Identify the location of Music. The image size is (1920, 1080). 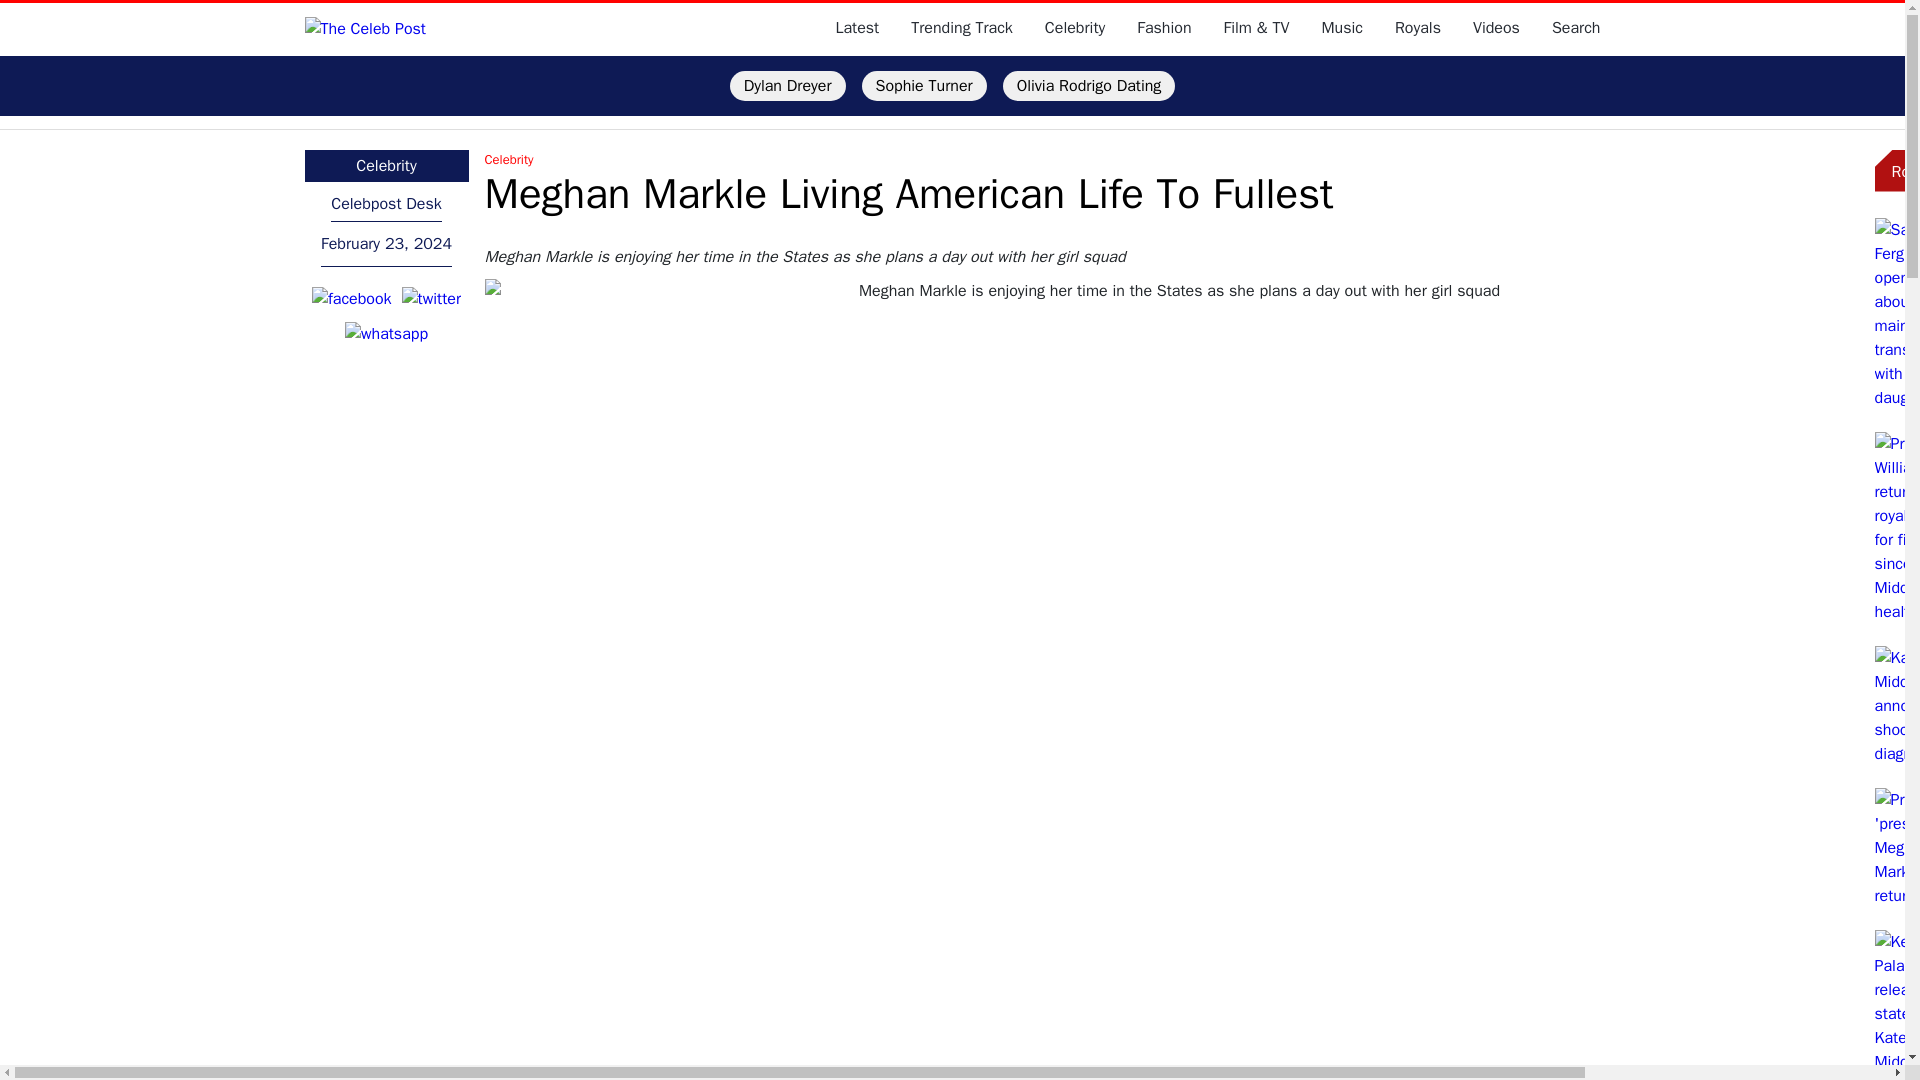
(1342, 28).